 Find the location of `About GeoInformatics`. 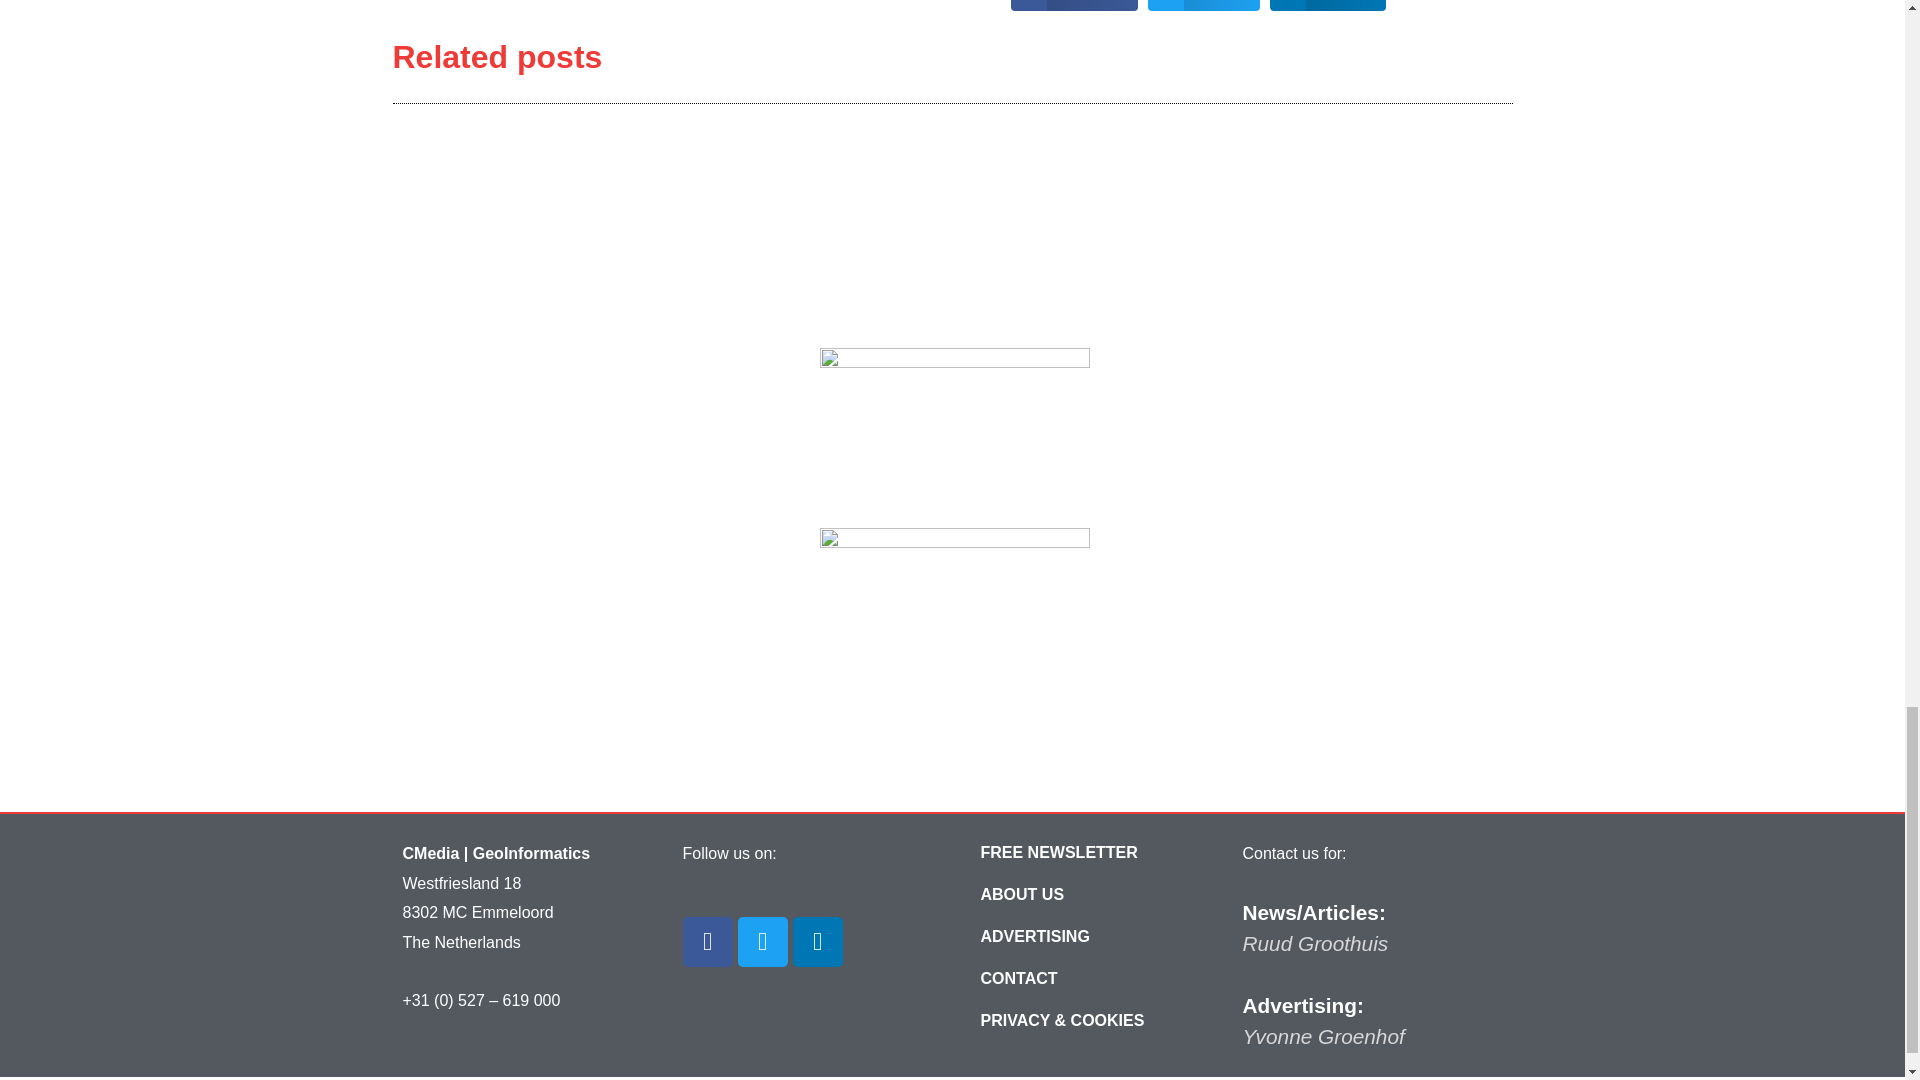

About GeoInformatics is located at coordinates (1022, 894).